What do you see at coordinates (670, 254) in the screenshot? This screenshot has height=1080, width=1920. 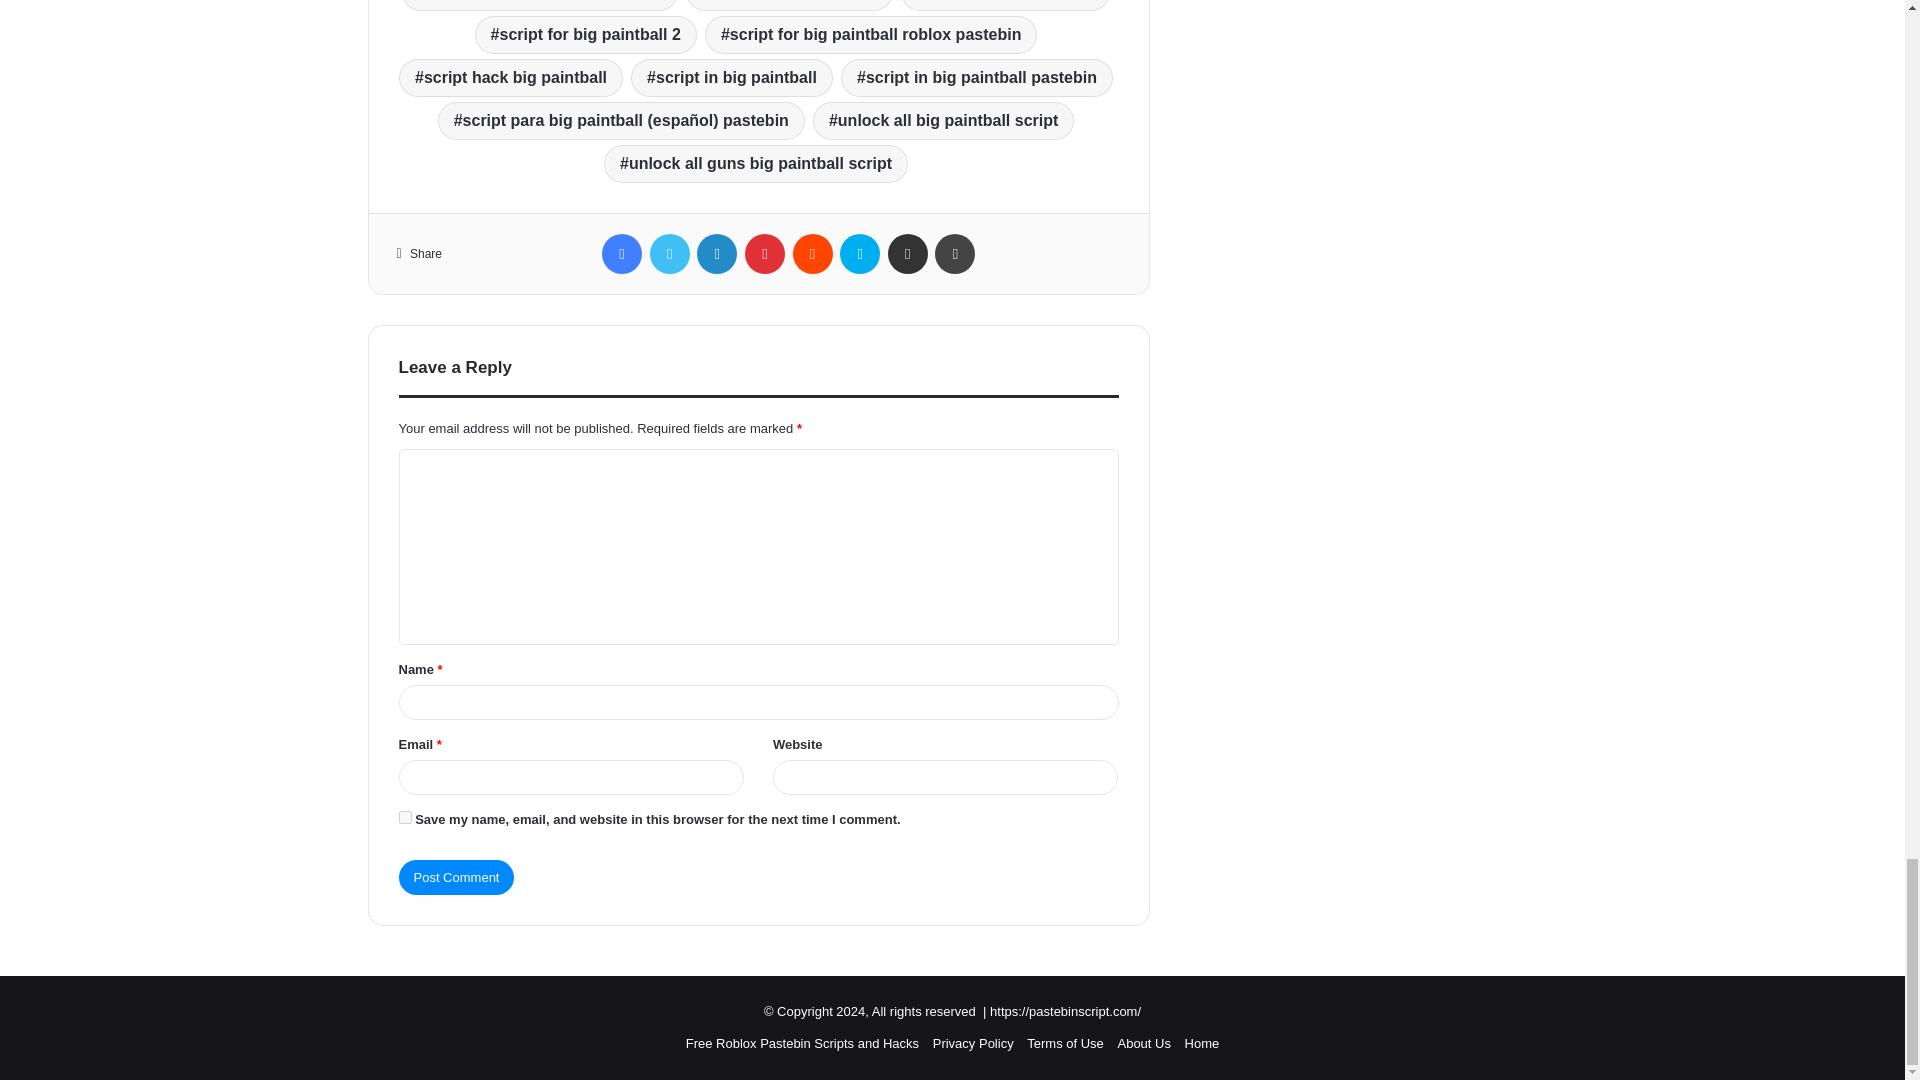 I see `Twitter` at bounding box center [670, 254].